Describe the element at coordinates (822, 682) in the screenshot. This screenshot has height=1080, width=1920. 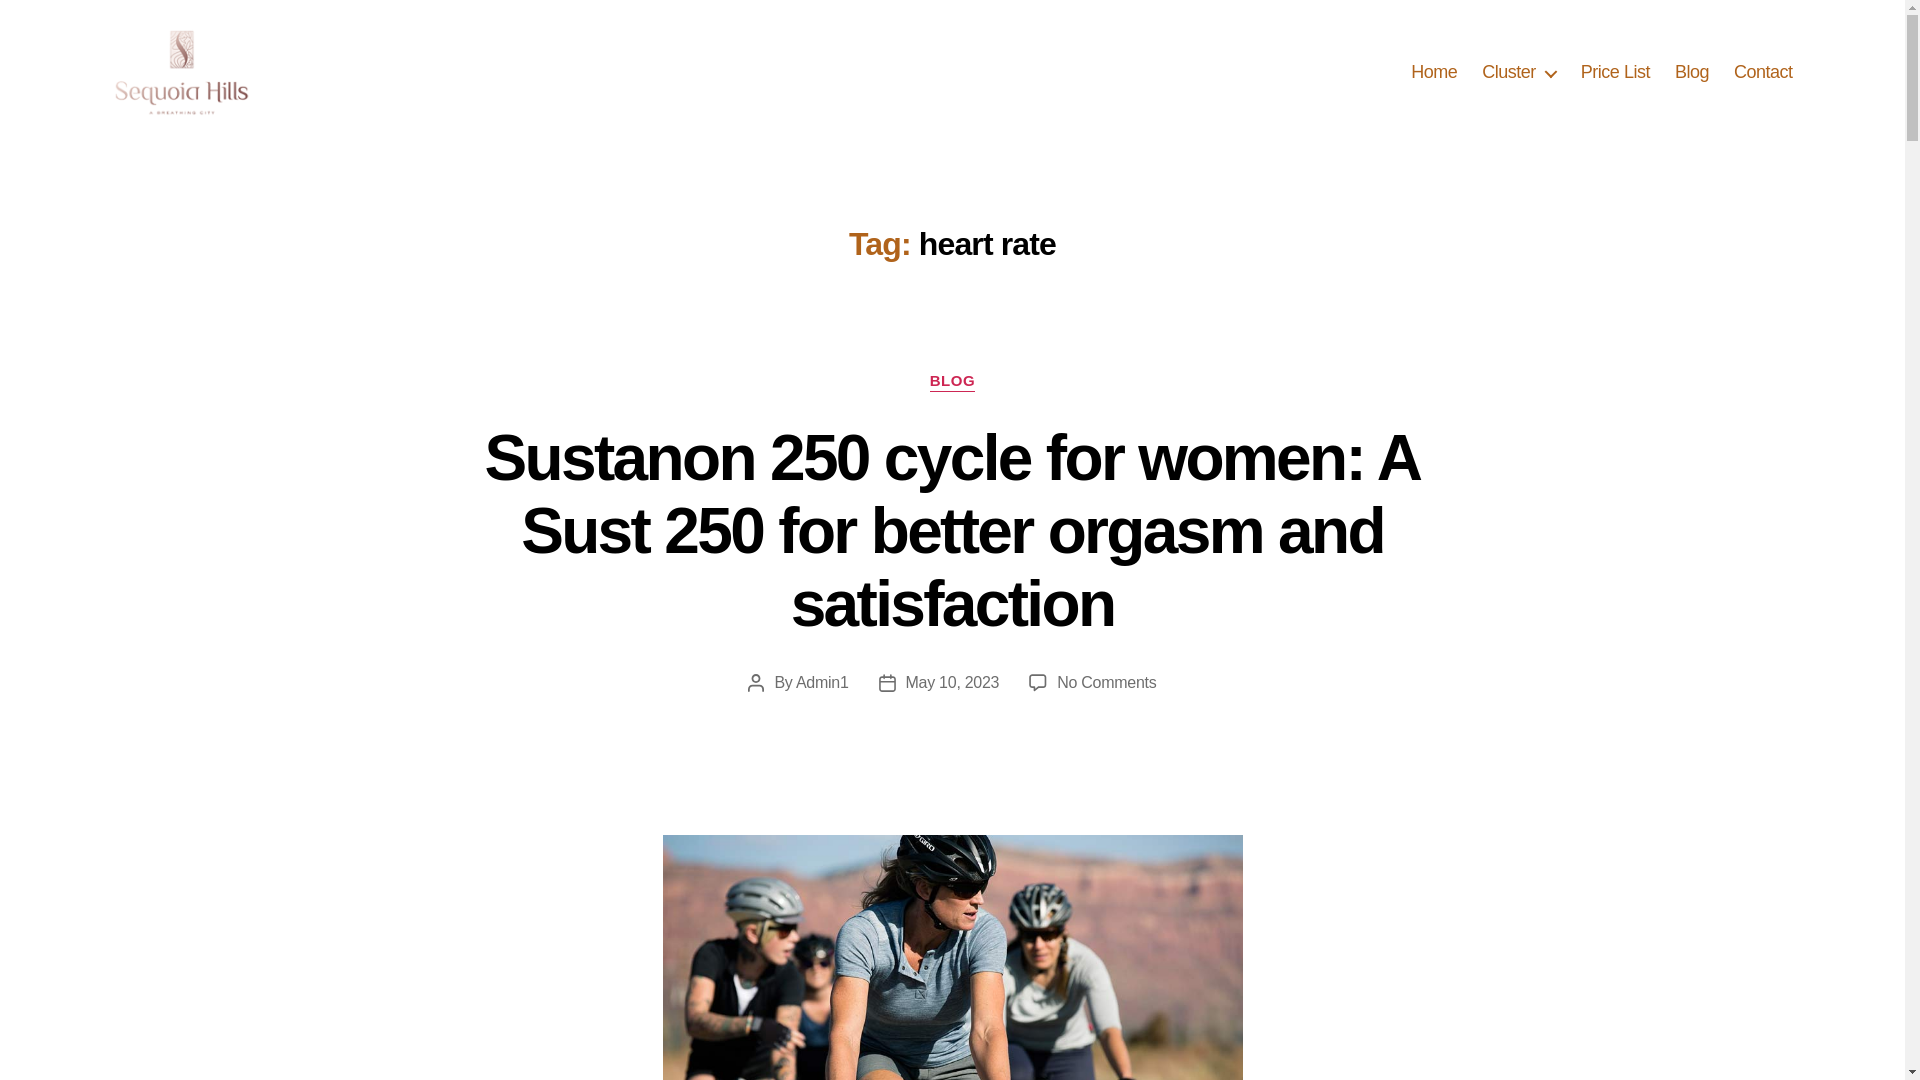
I see `Admin1` at that location.